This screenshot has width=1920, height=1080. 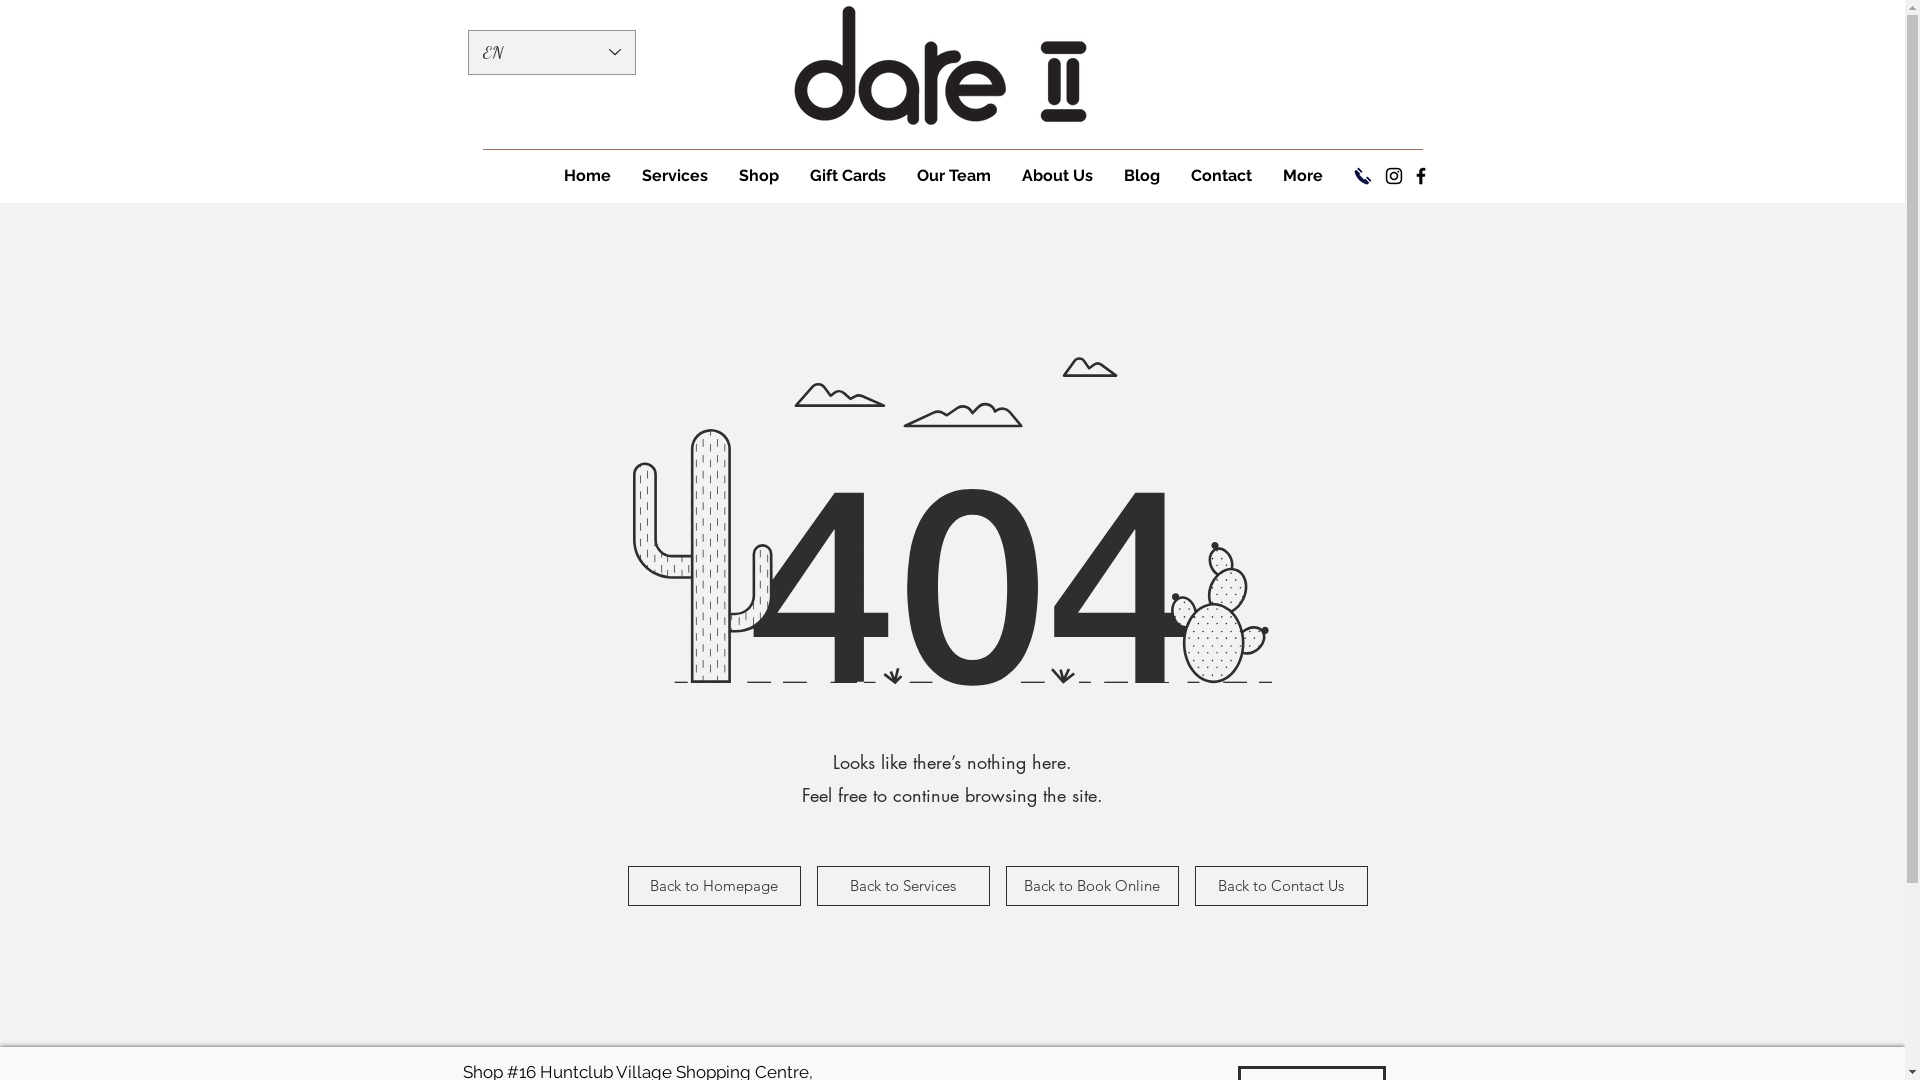 What do you see at coordinates (848, 176) in the screenshot?
I see `Gift Cards` at bounding box center [848, 176].